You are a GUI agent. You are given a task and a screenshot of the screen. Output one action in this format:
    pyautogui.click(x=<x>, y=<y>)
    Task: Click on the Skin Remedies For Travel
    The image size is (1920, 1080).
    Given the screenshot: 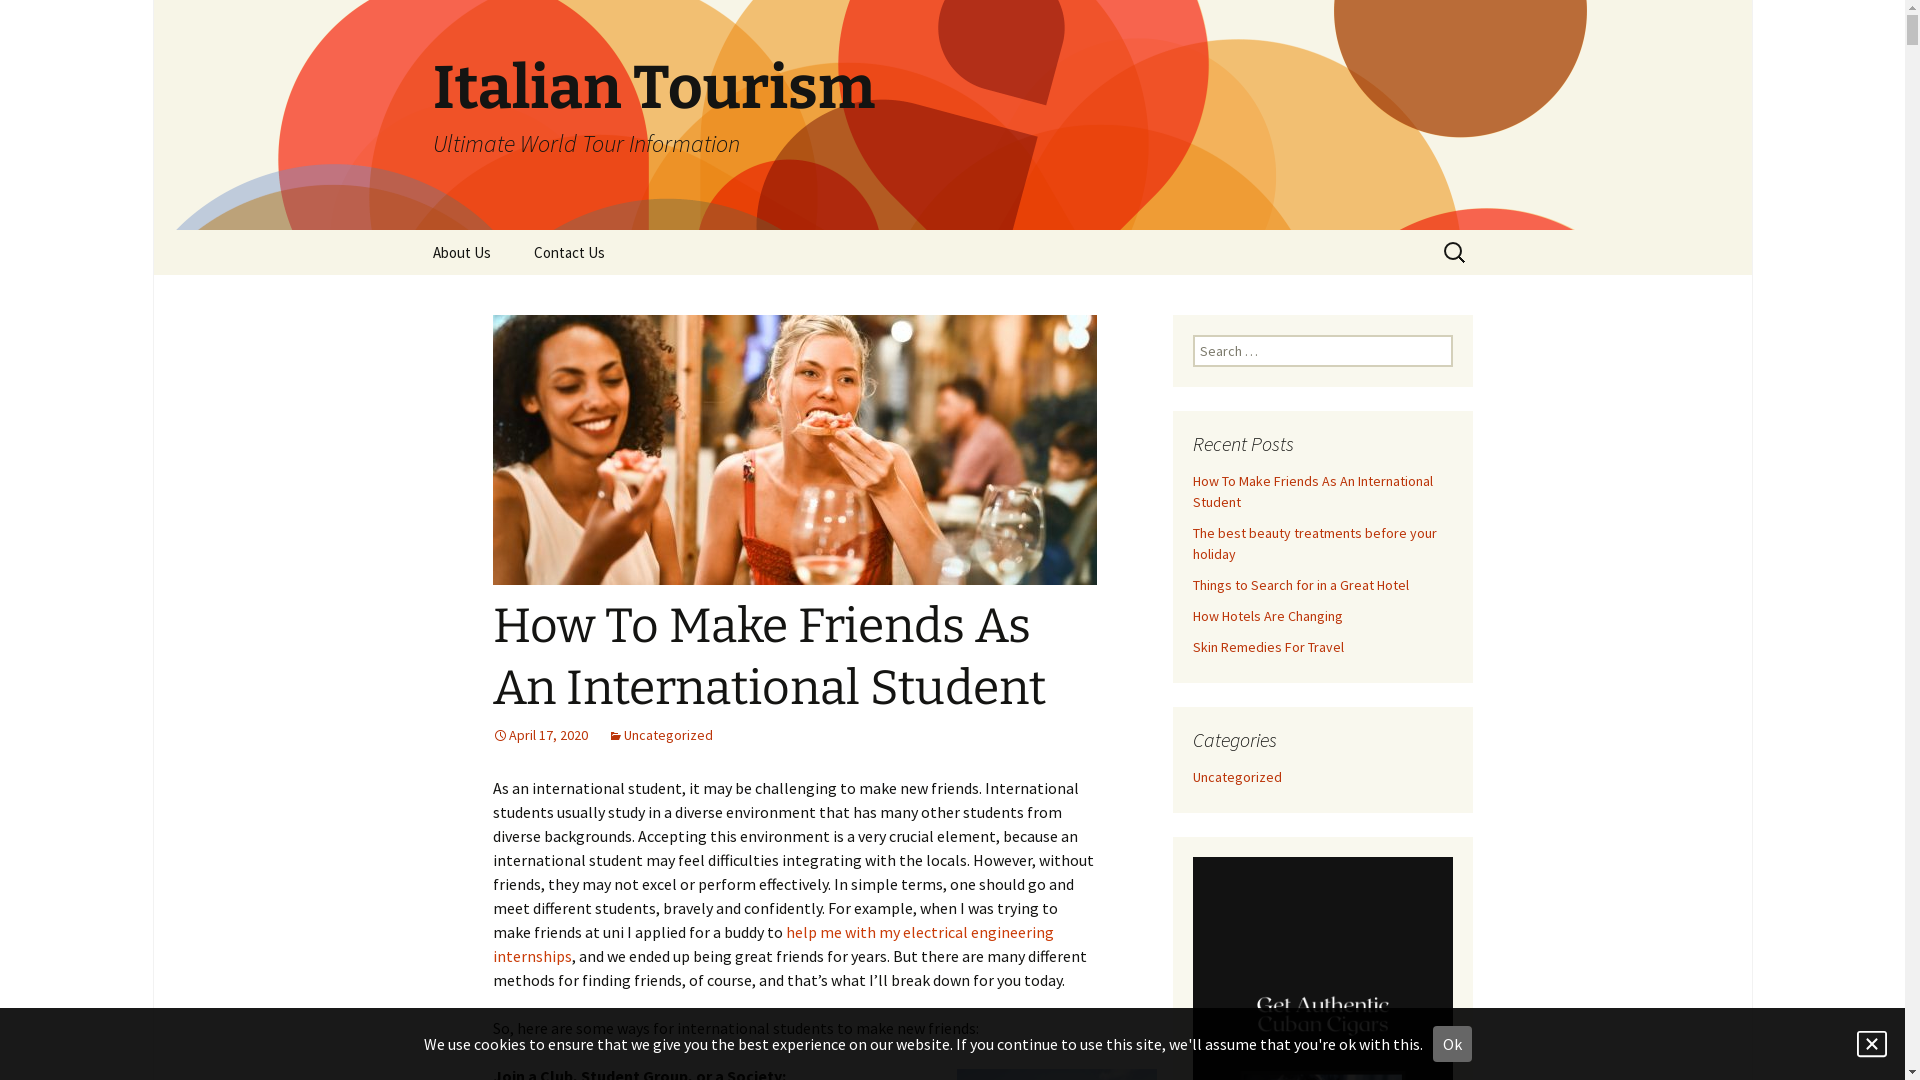 What is the action you would take?
    pyautogui.click(x=1268, y=647)
    